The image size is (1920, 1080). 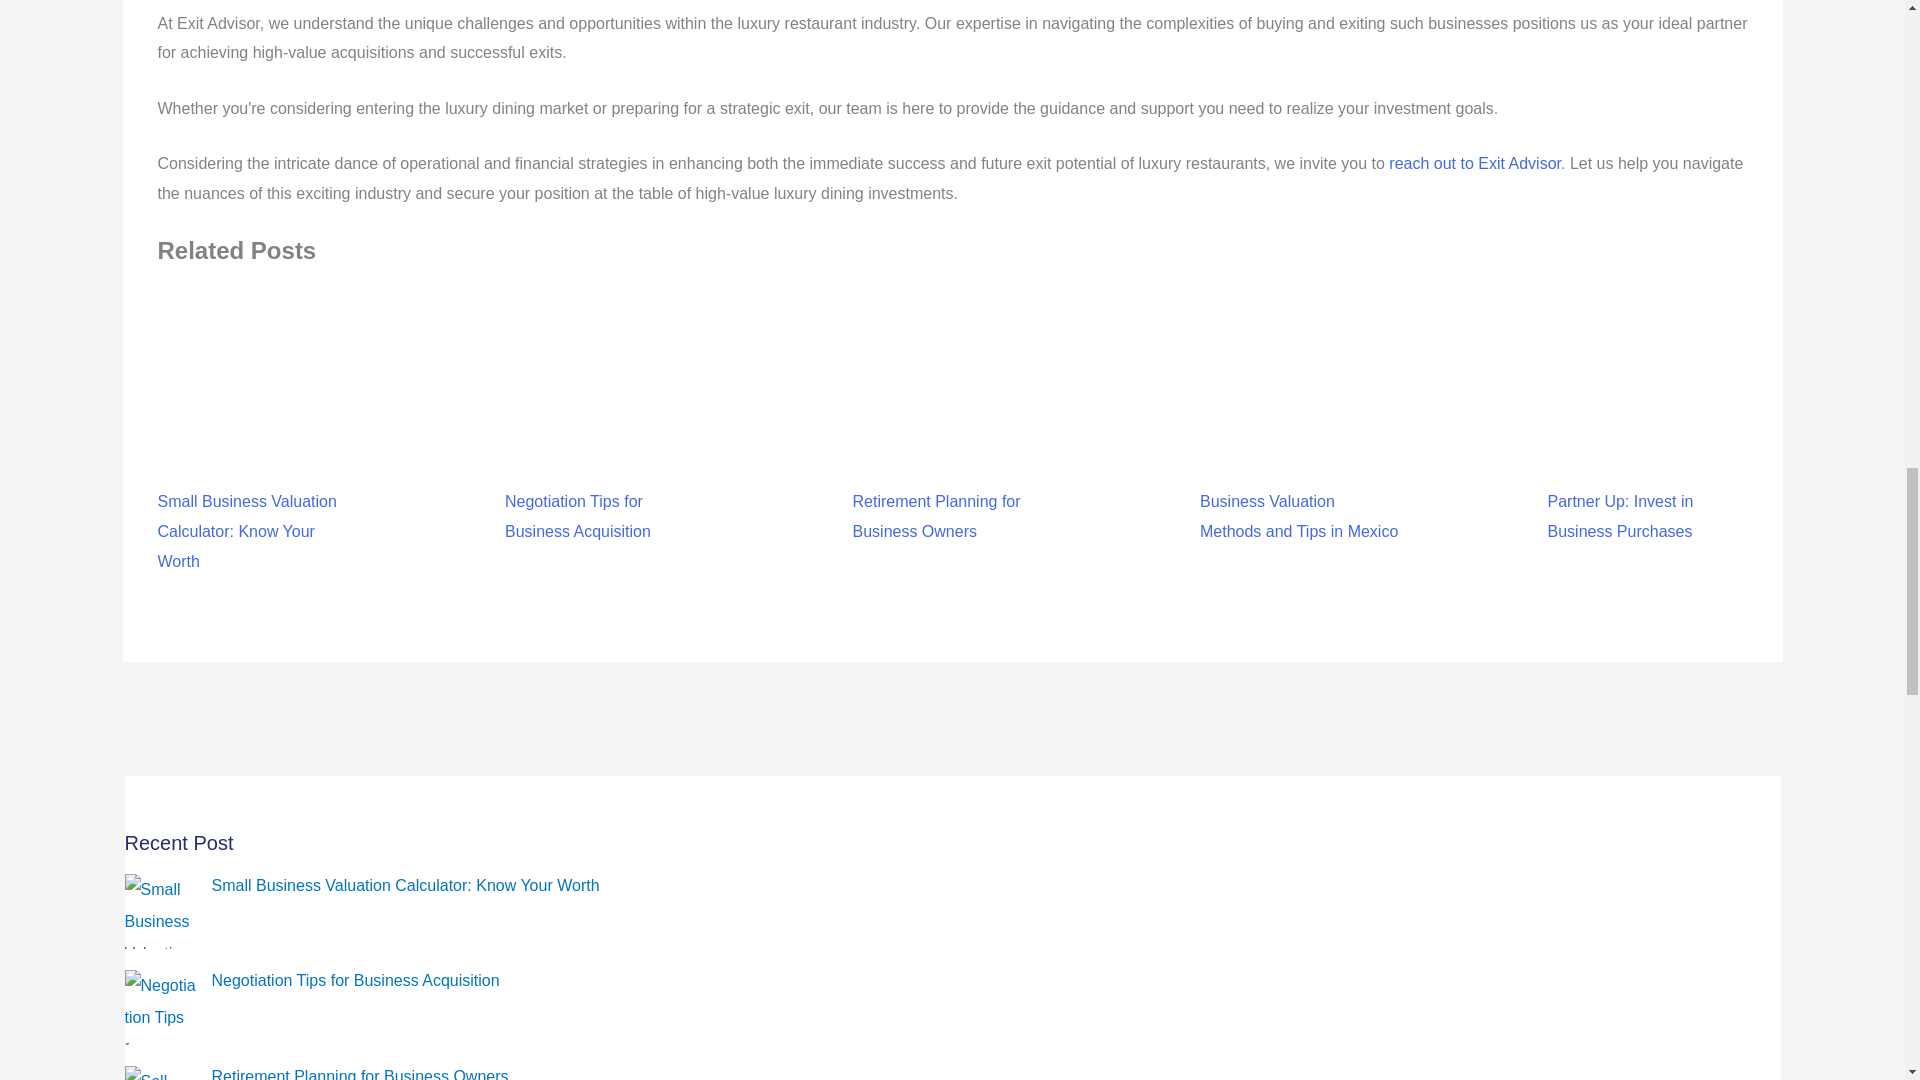 What do you see at coordinates (604, 459) in the screenshot?
I see `Negotiation Tips for Business Acquisition` at bounding box center [604, 459].